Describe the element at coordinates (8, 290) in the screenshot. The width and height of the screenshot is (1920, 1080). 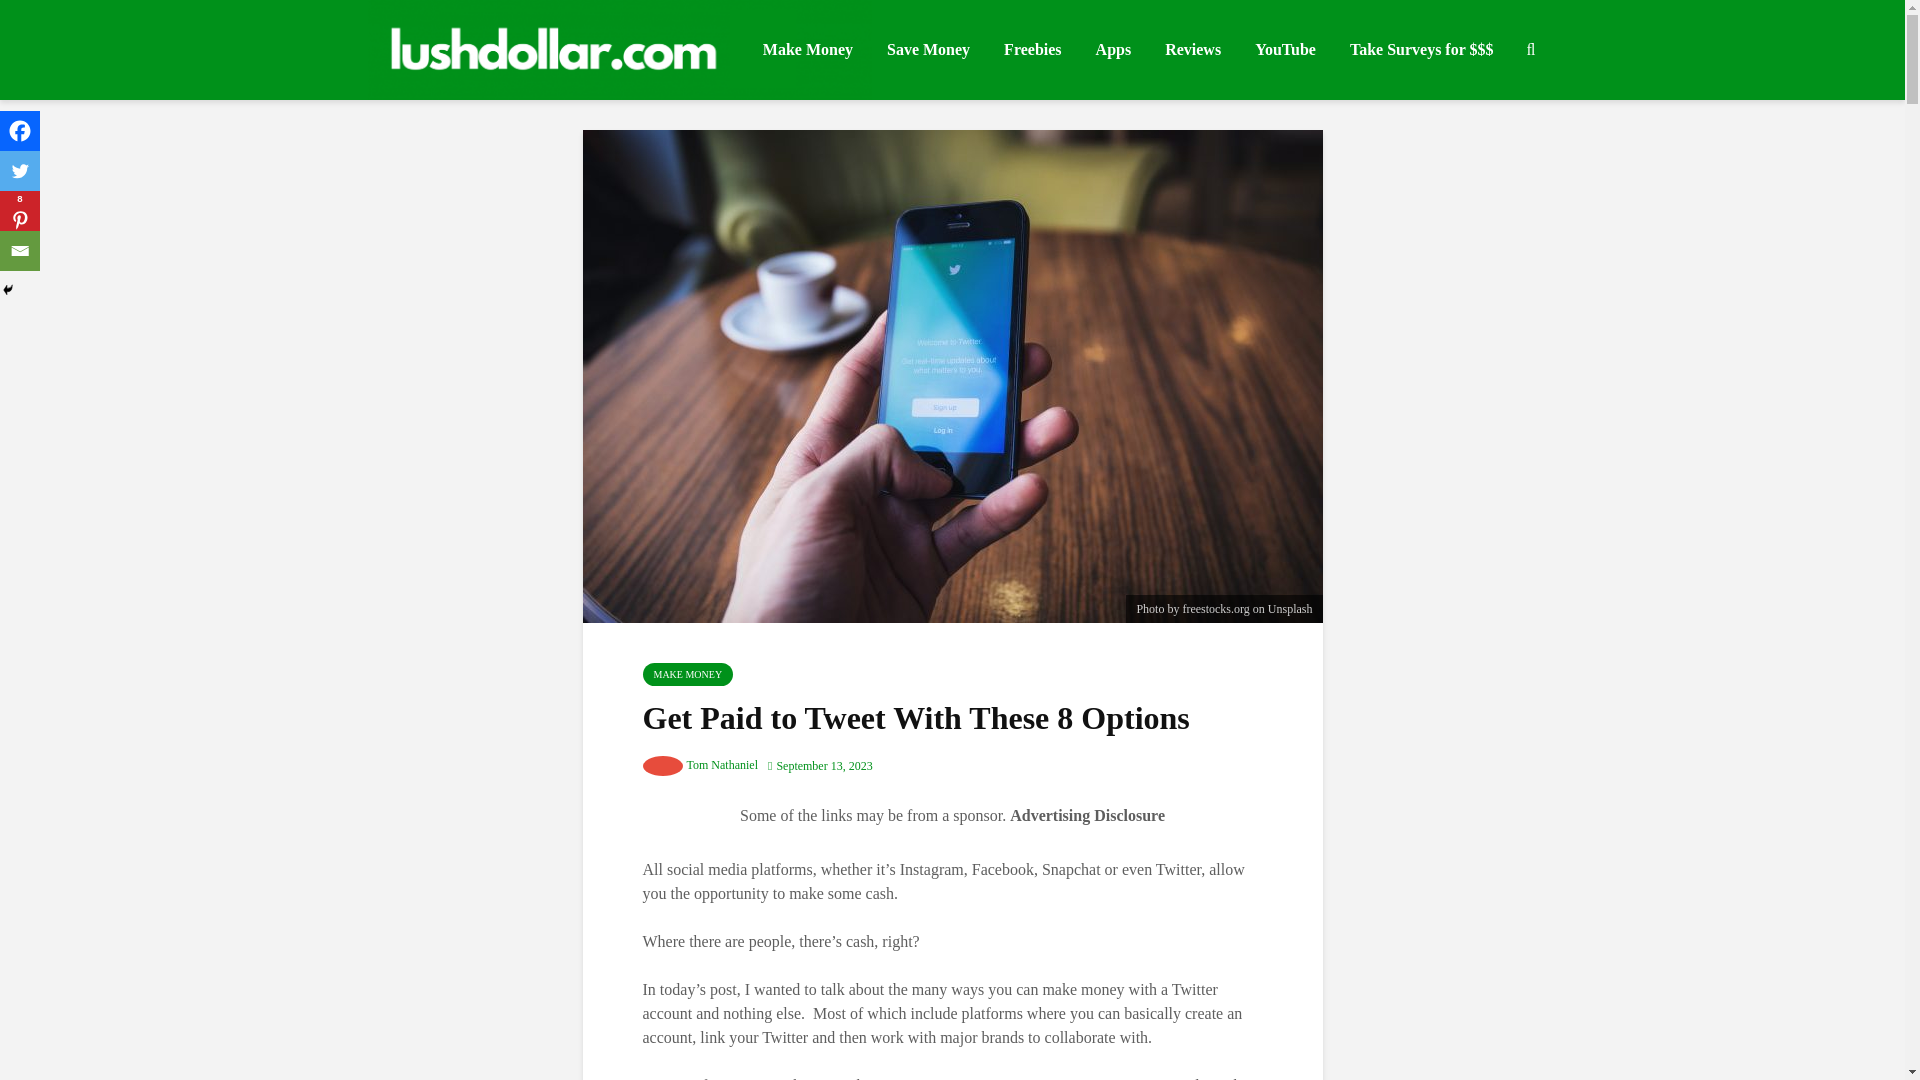
I see `Hide` at that location.